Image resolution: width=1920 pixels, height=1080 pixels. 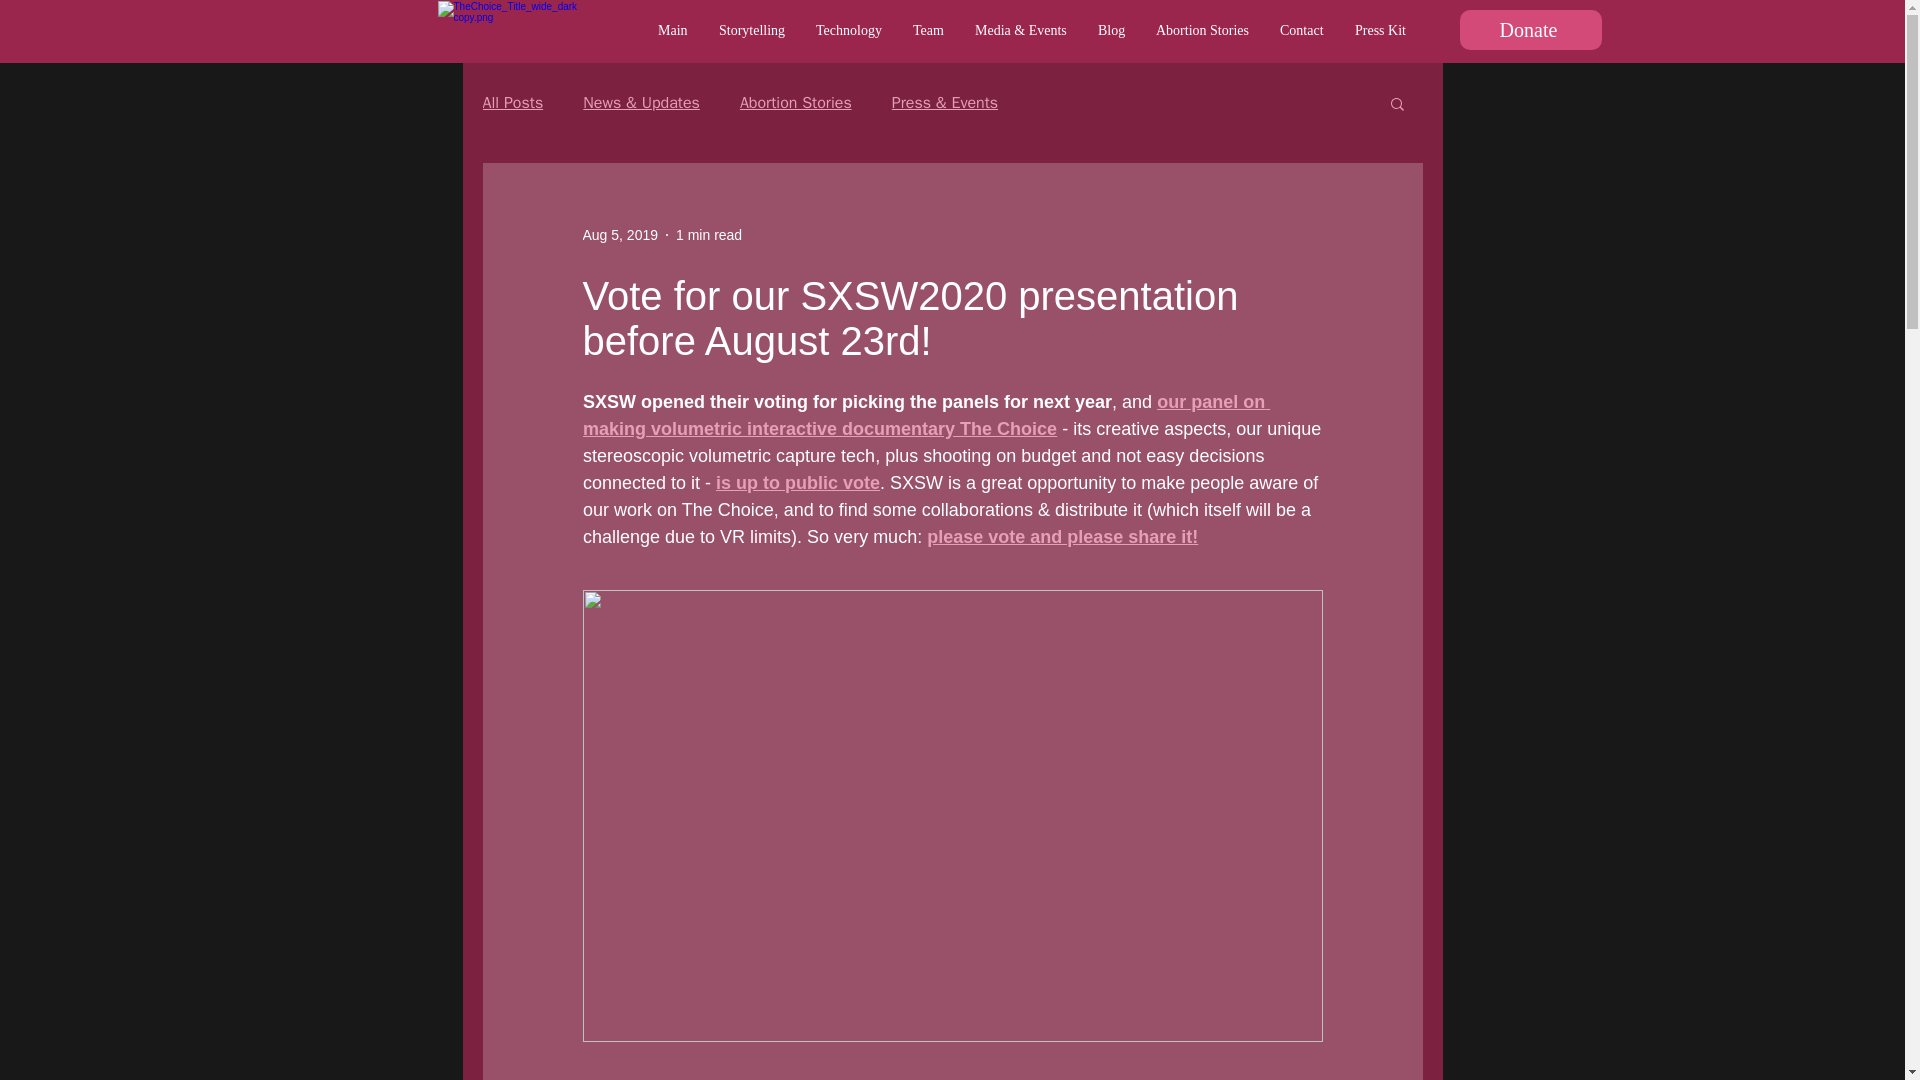 I want to click on Main, so click(x=672, y=31).